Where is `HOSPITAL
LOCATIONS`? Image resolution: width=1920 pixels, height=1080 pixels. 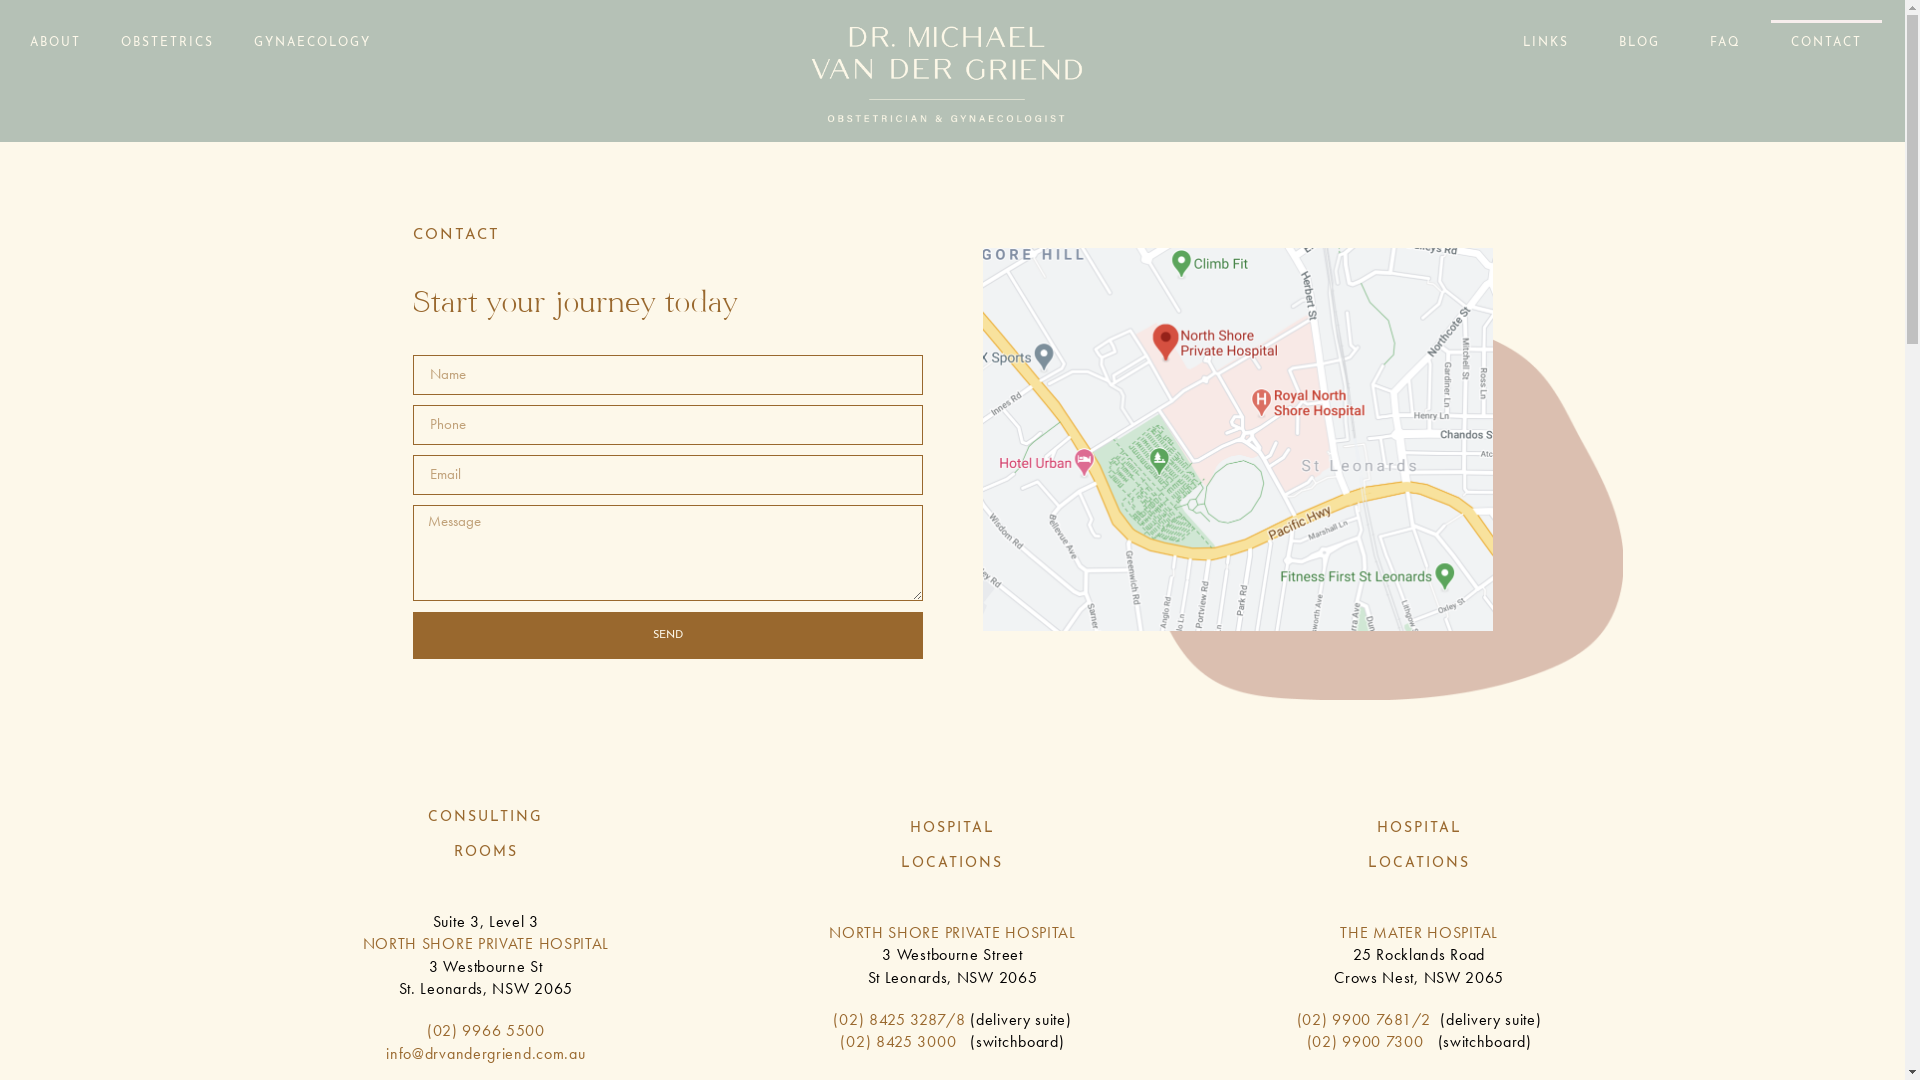
HOSPITAL
LOCATIONS is located at coordinates (952, 846).